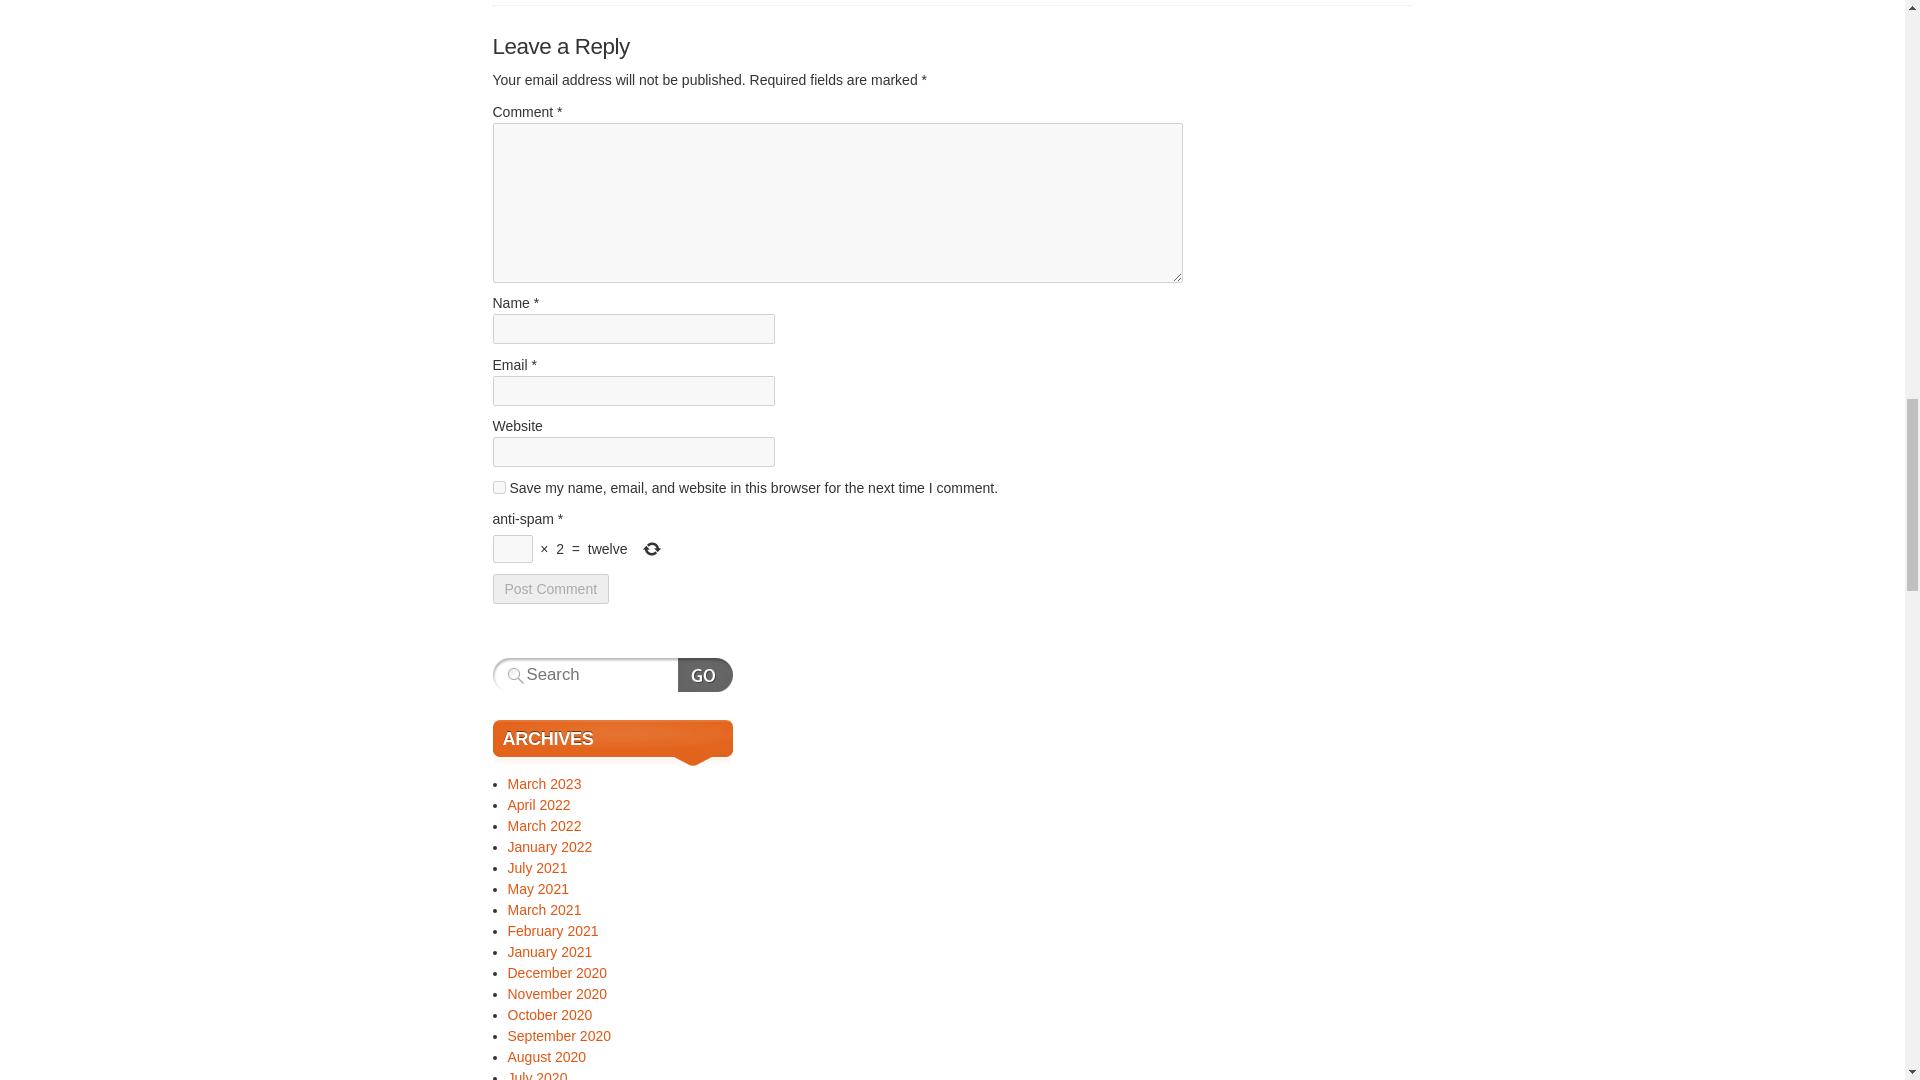 The image size is (1920, 1080). I want to click on yes, so click(498, 486).